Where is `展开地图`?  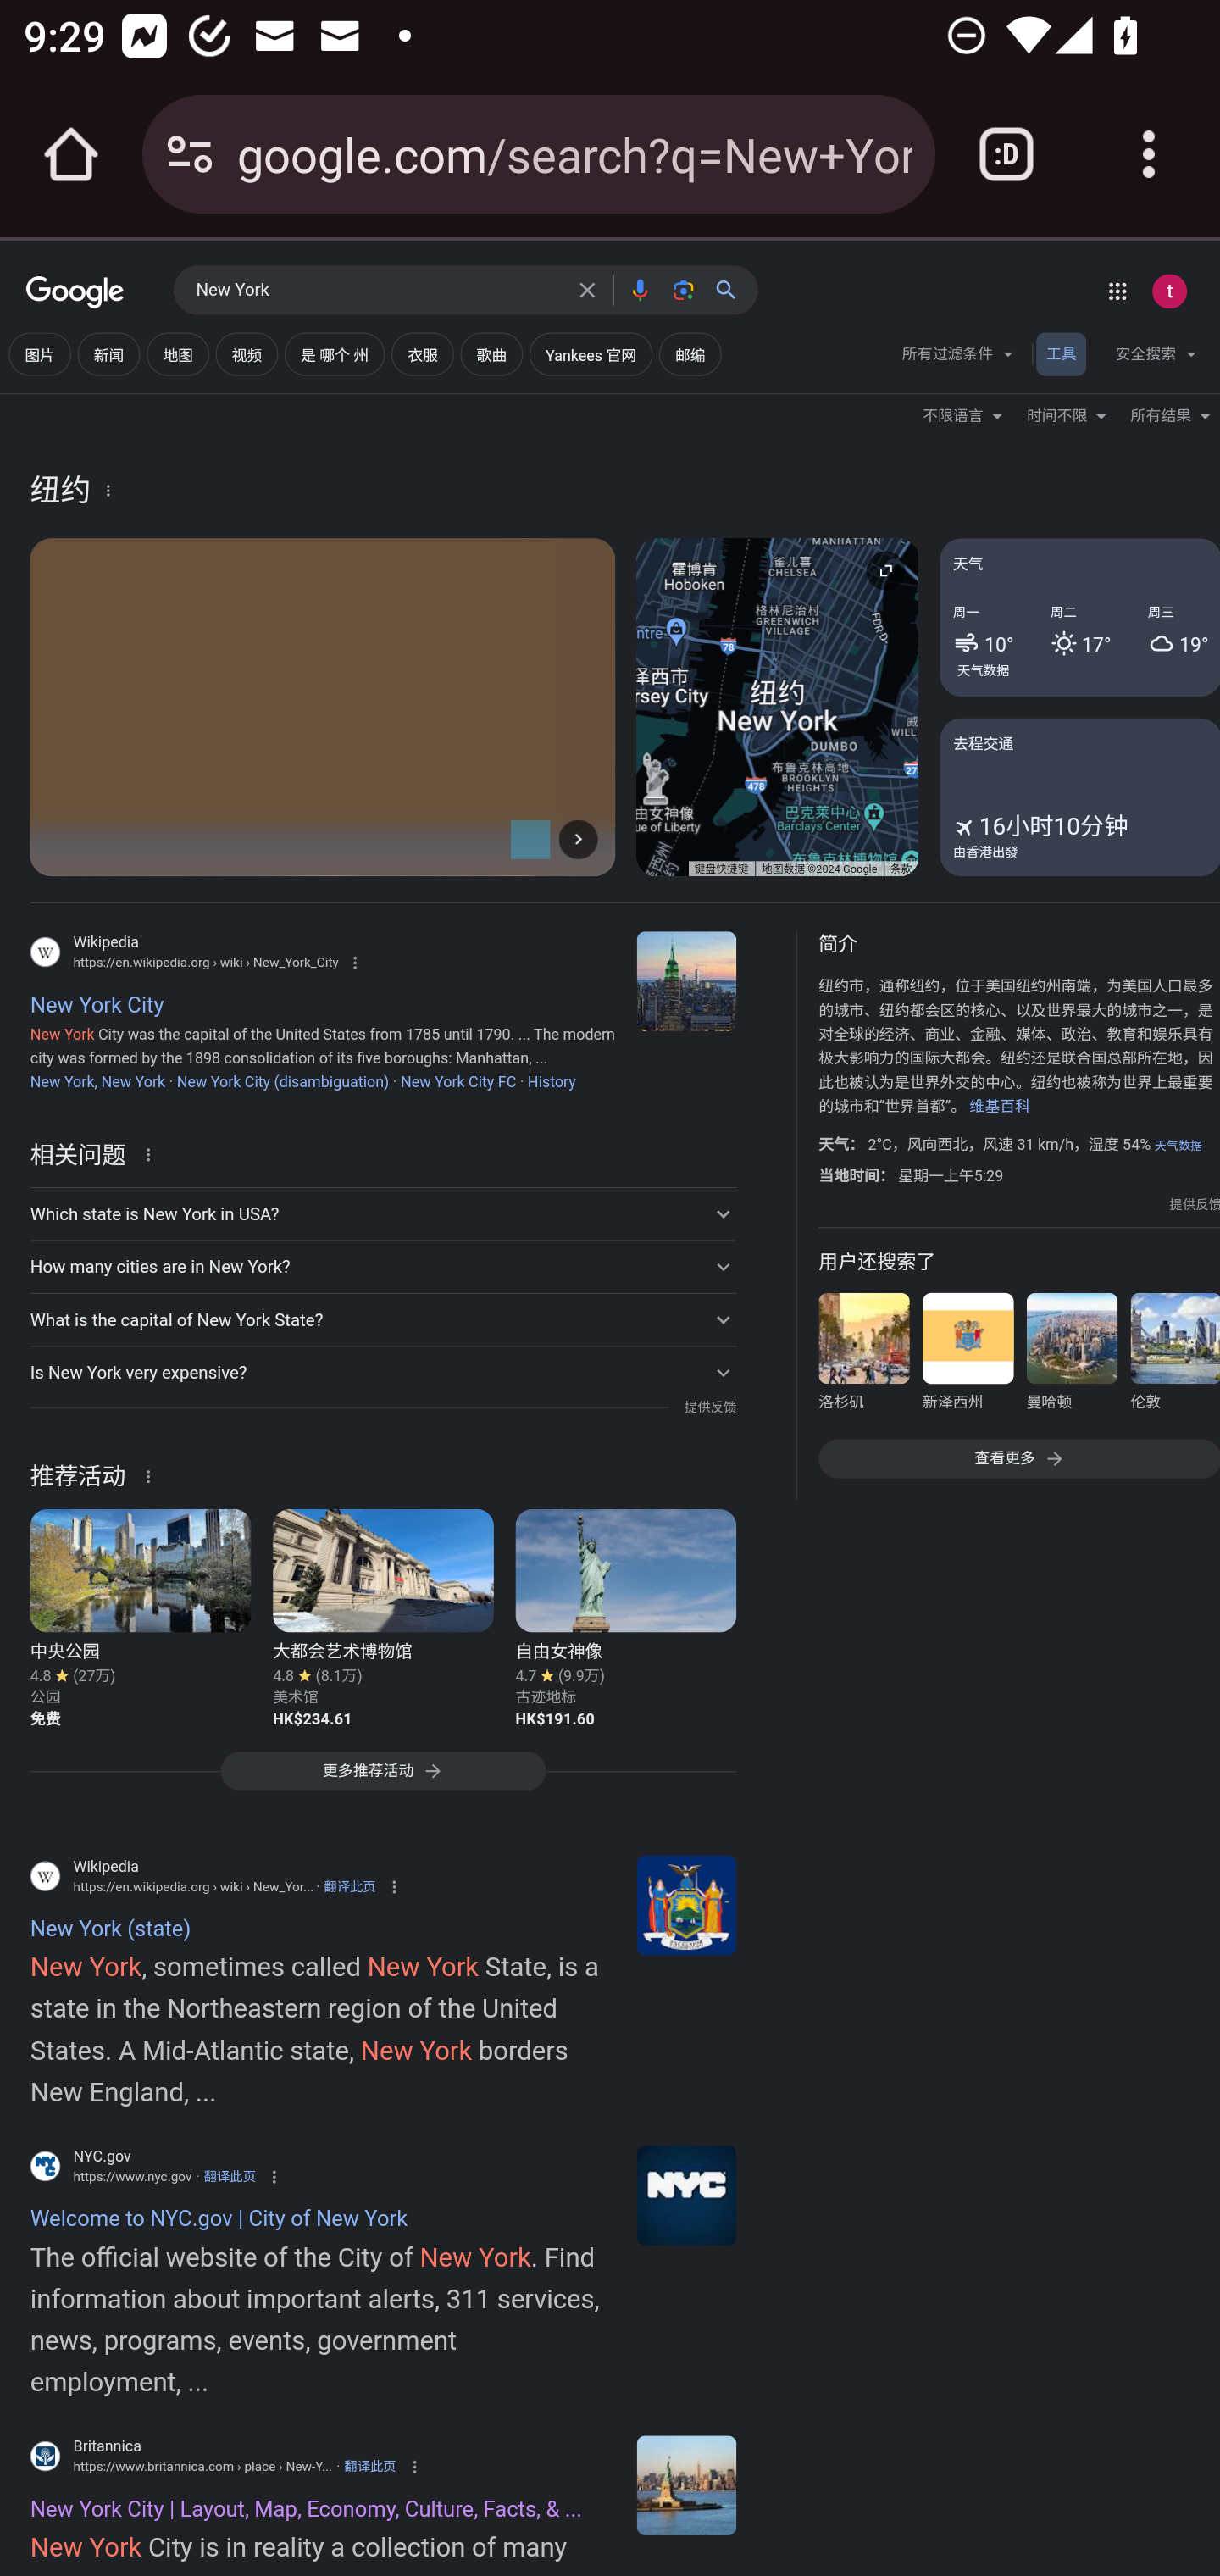
展开地图 is located at coordinates (885, 569).